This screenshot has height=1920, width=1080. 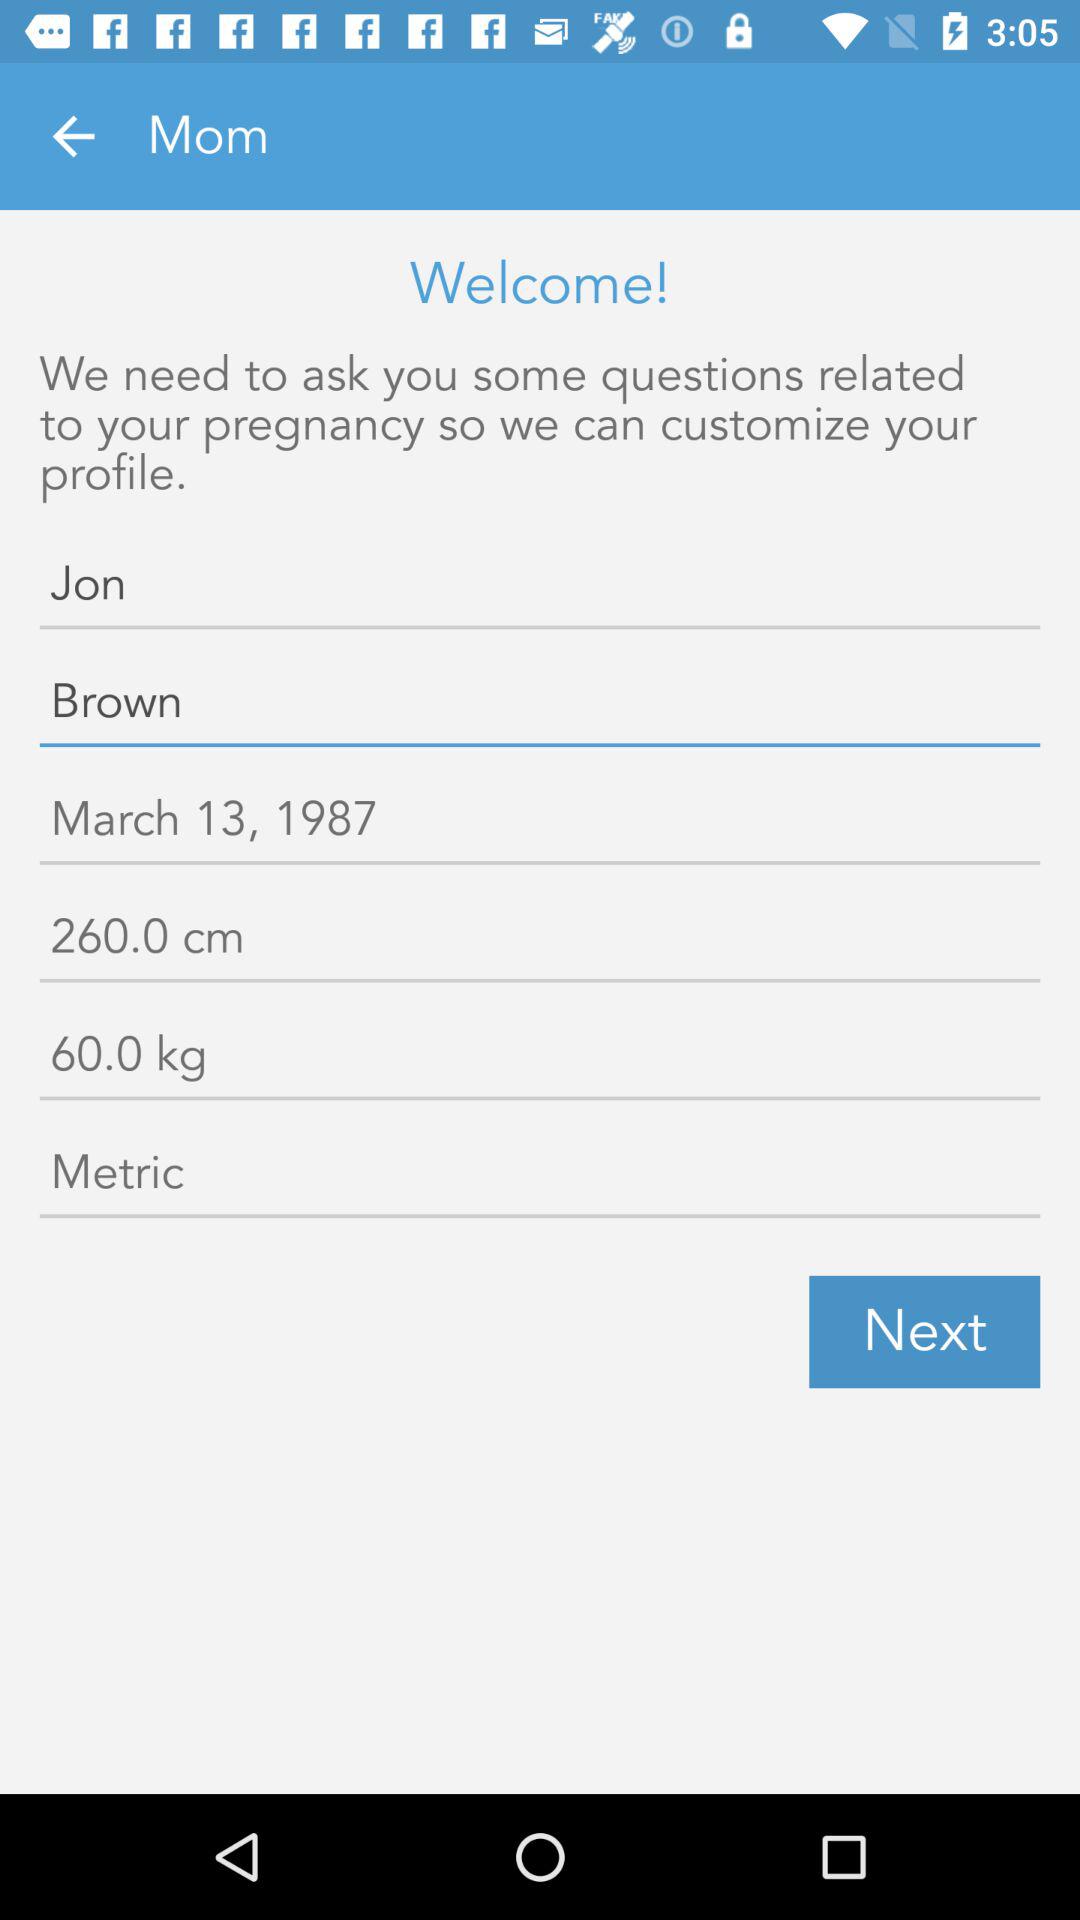 I want to click on open icon to the left of the mom item, so click(x=73, y=136).